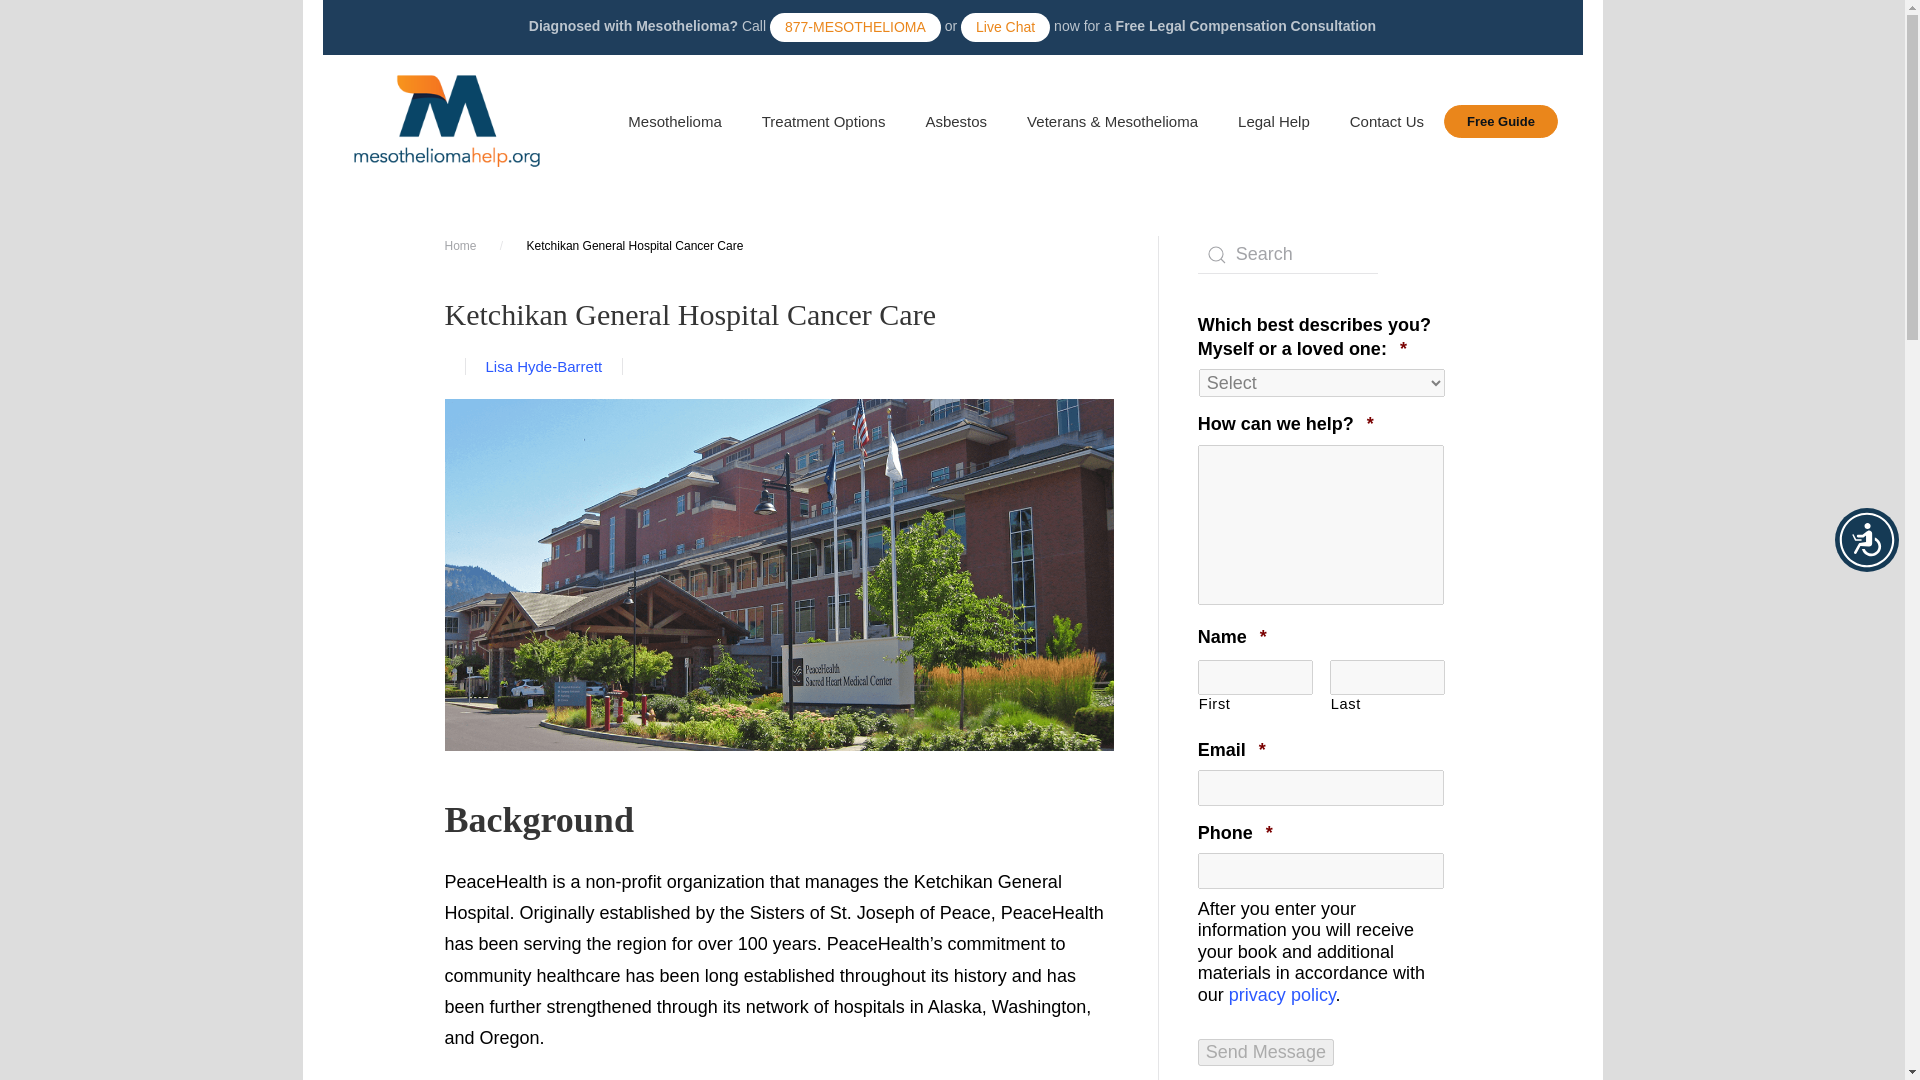 The height and width of the screenshot is (1080, 1920). What do you see at coordinates (544, 366) in the screenshot?
I see `Posts by Lisa Hyde-Barrett` at bounding box center [544, 366].